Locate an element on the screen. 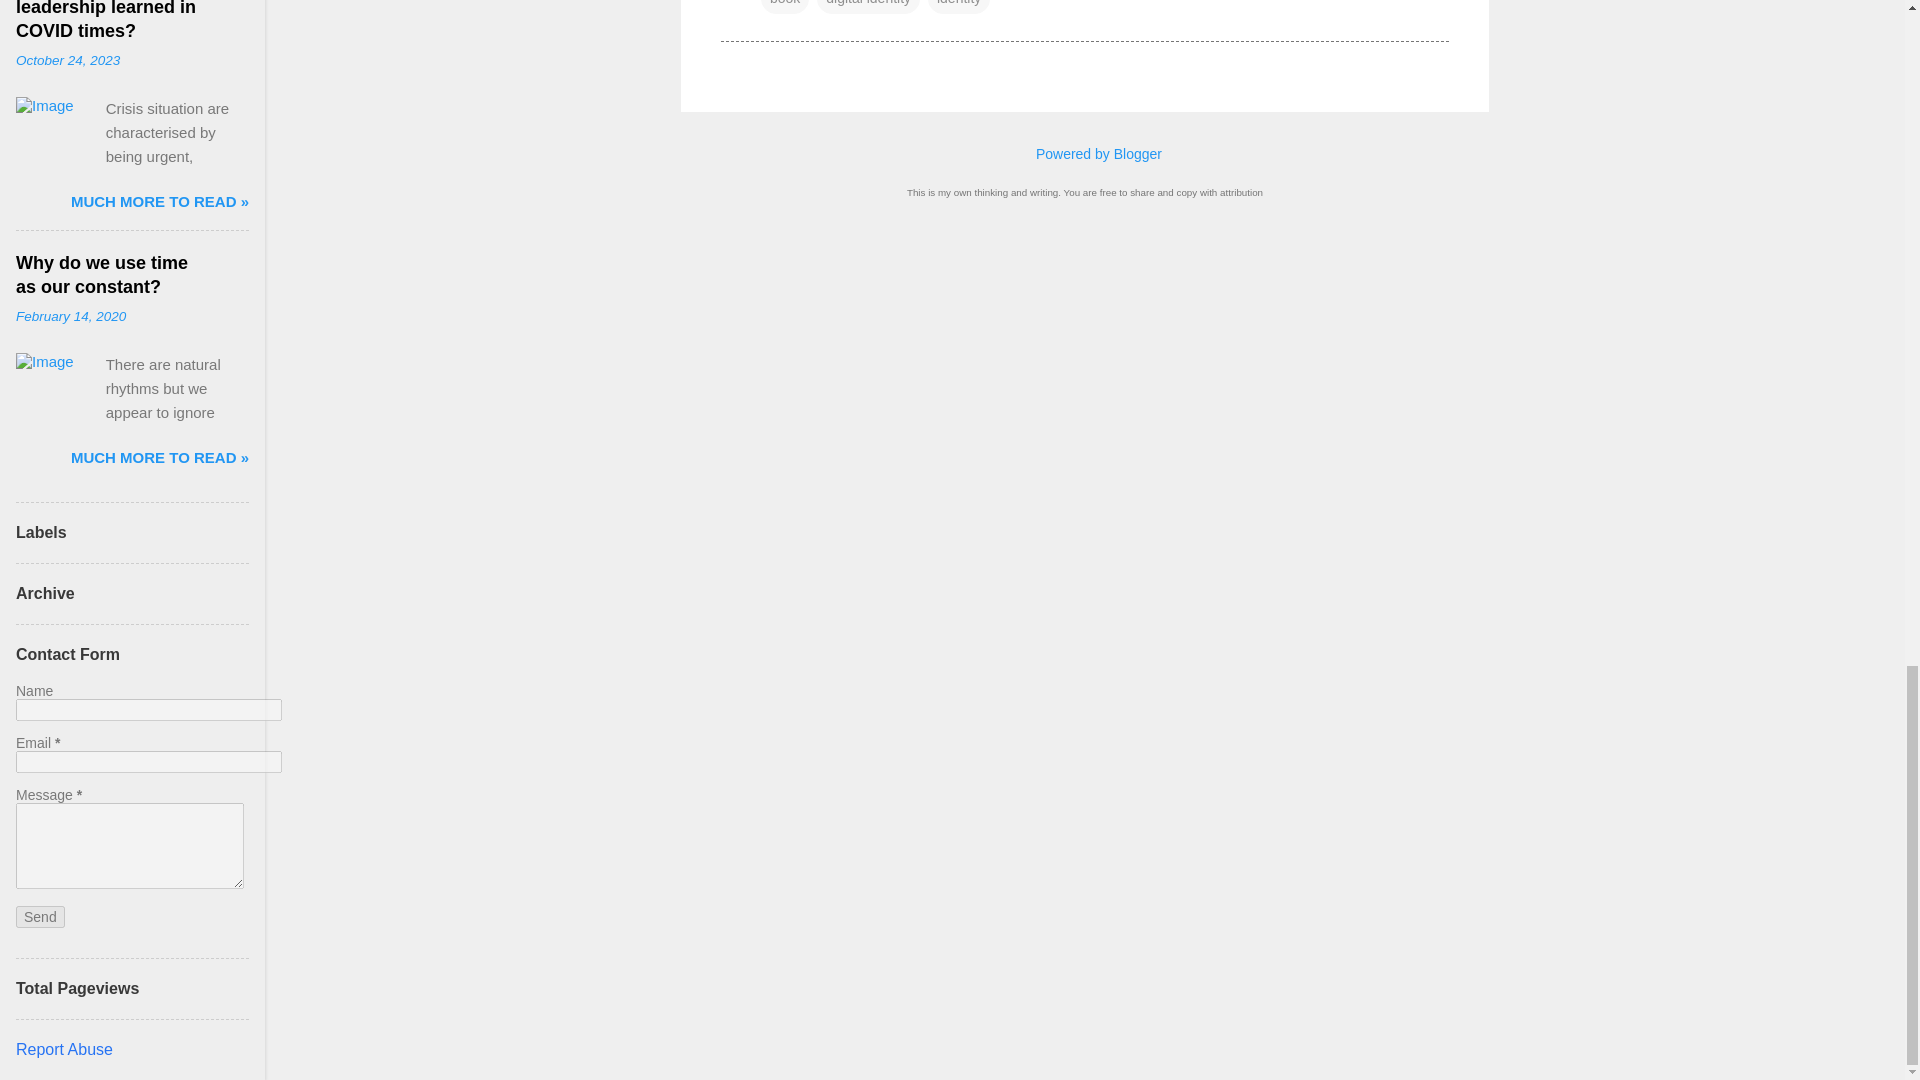 This screenshot has width=1920, height=1080. October 24, 2023 is located at coordinates (67, 60).